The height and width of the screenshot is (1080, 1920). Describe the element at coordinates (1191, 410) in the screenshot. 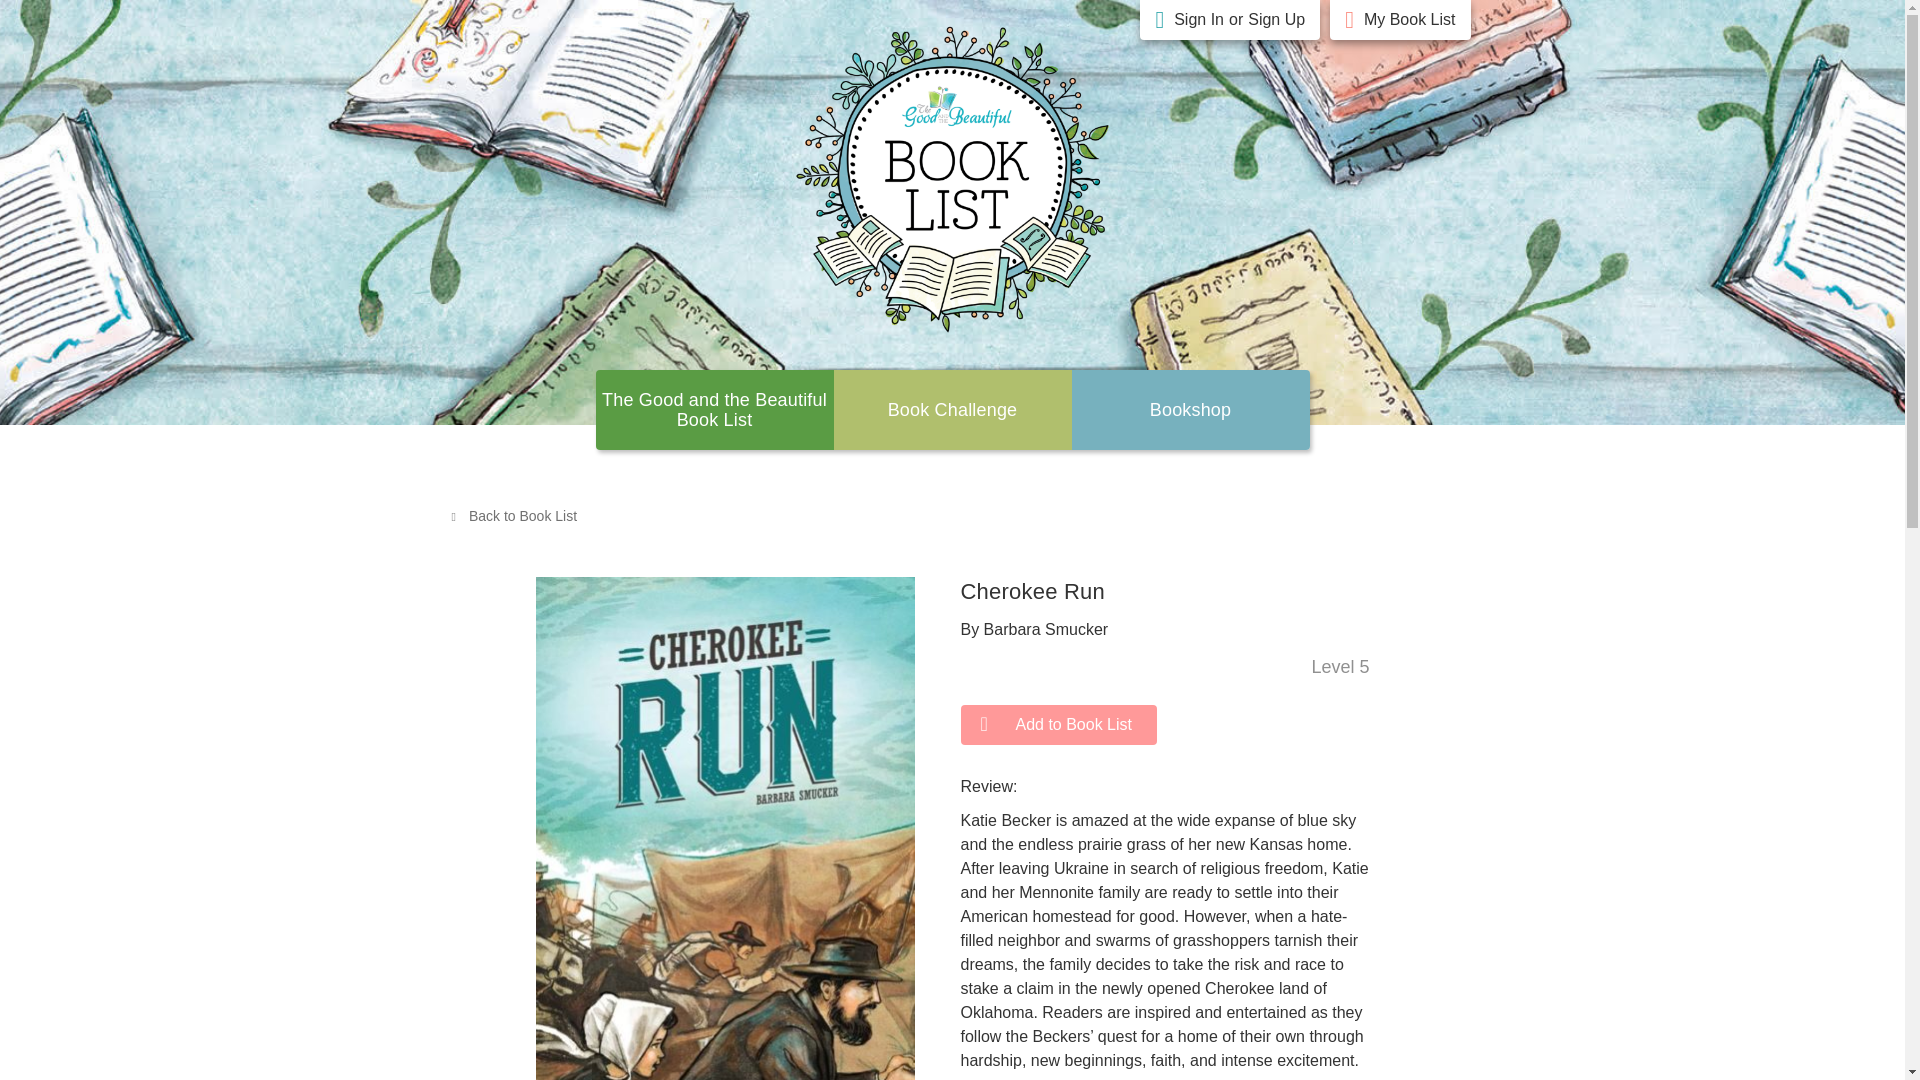

I see `Bookshop` at that location.